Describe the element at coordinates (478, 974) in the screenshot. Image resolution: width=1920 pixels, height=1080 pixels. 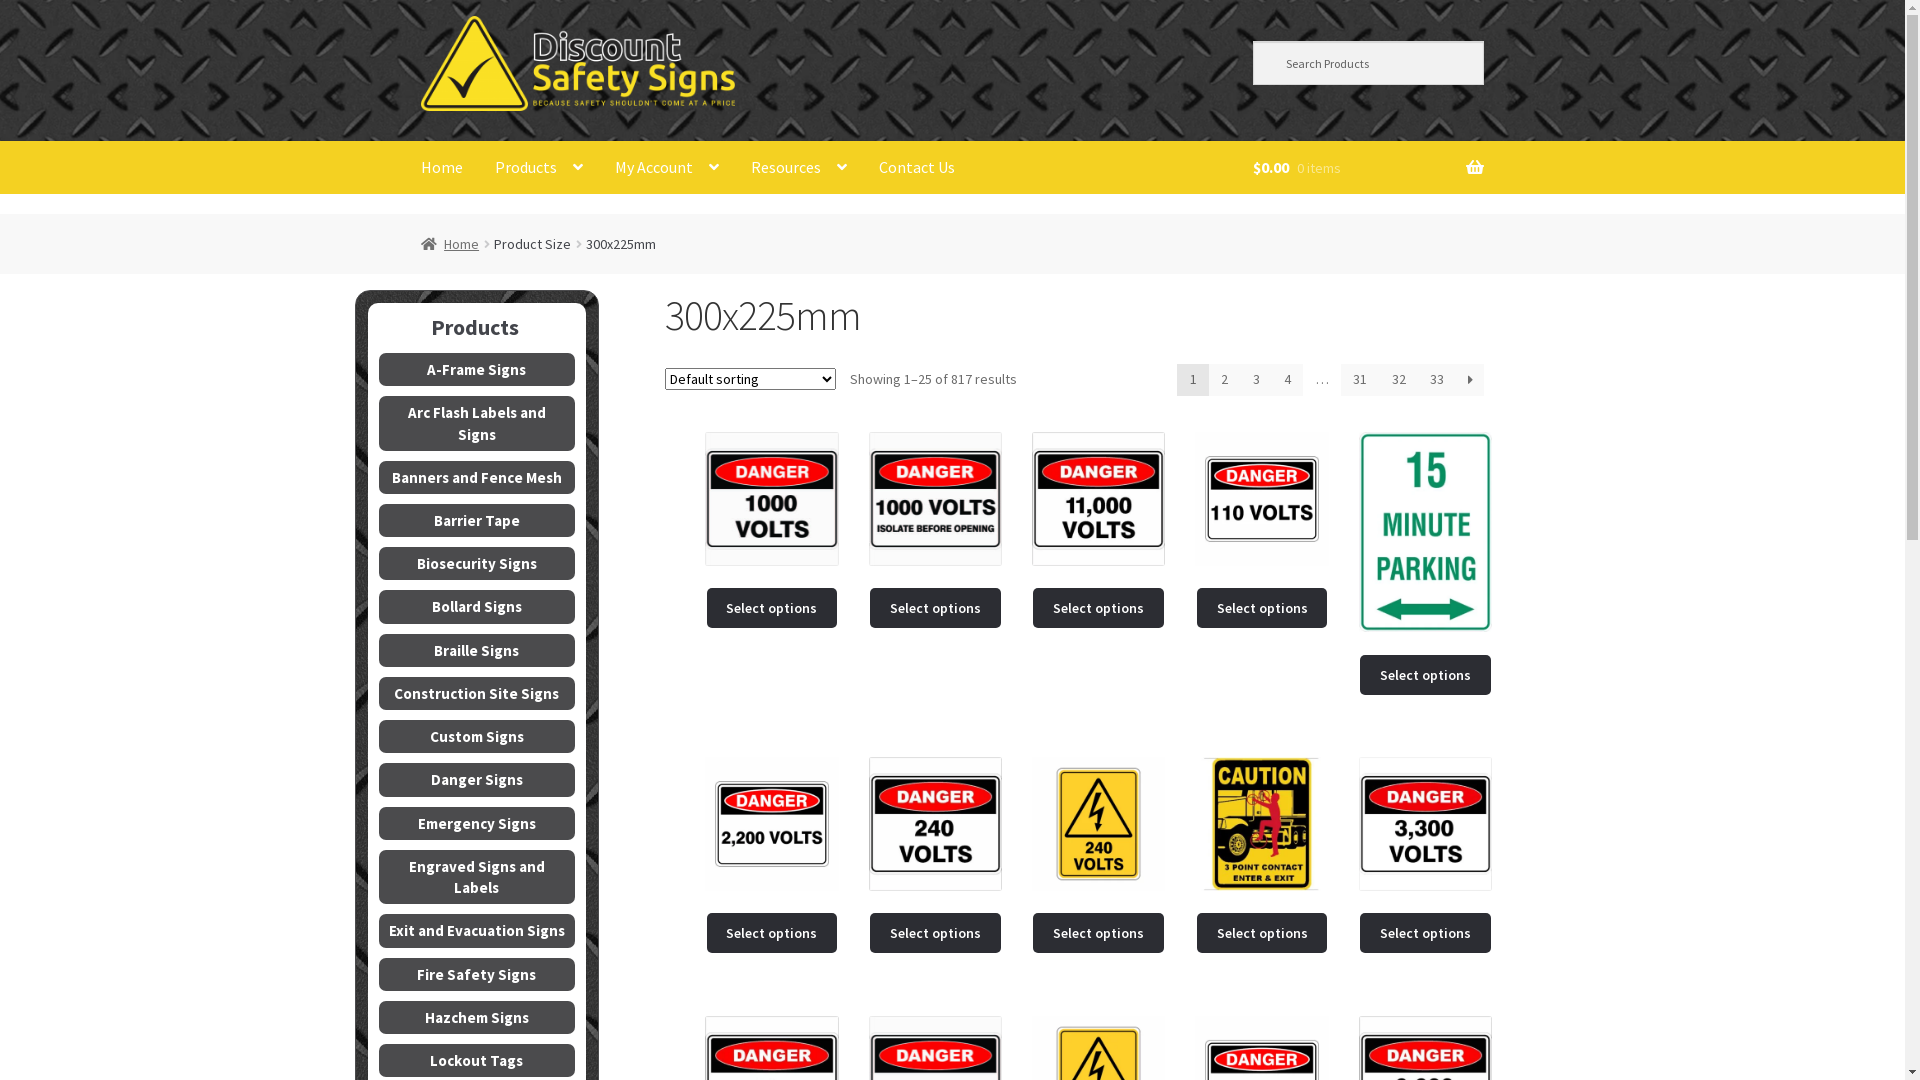
I see `Fire Safety Signs` at that location.